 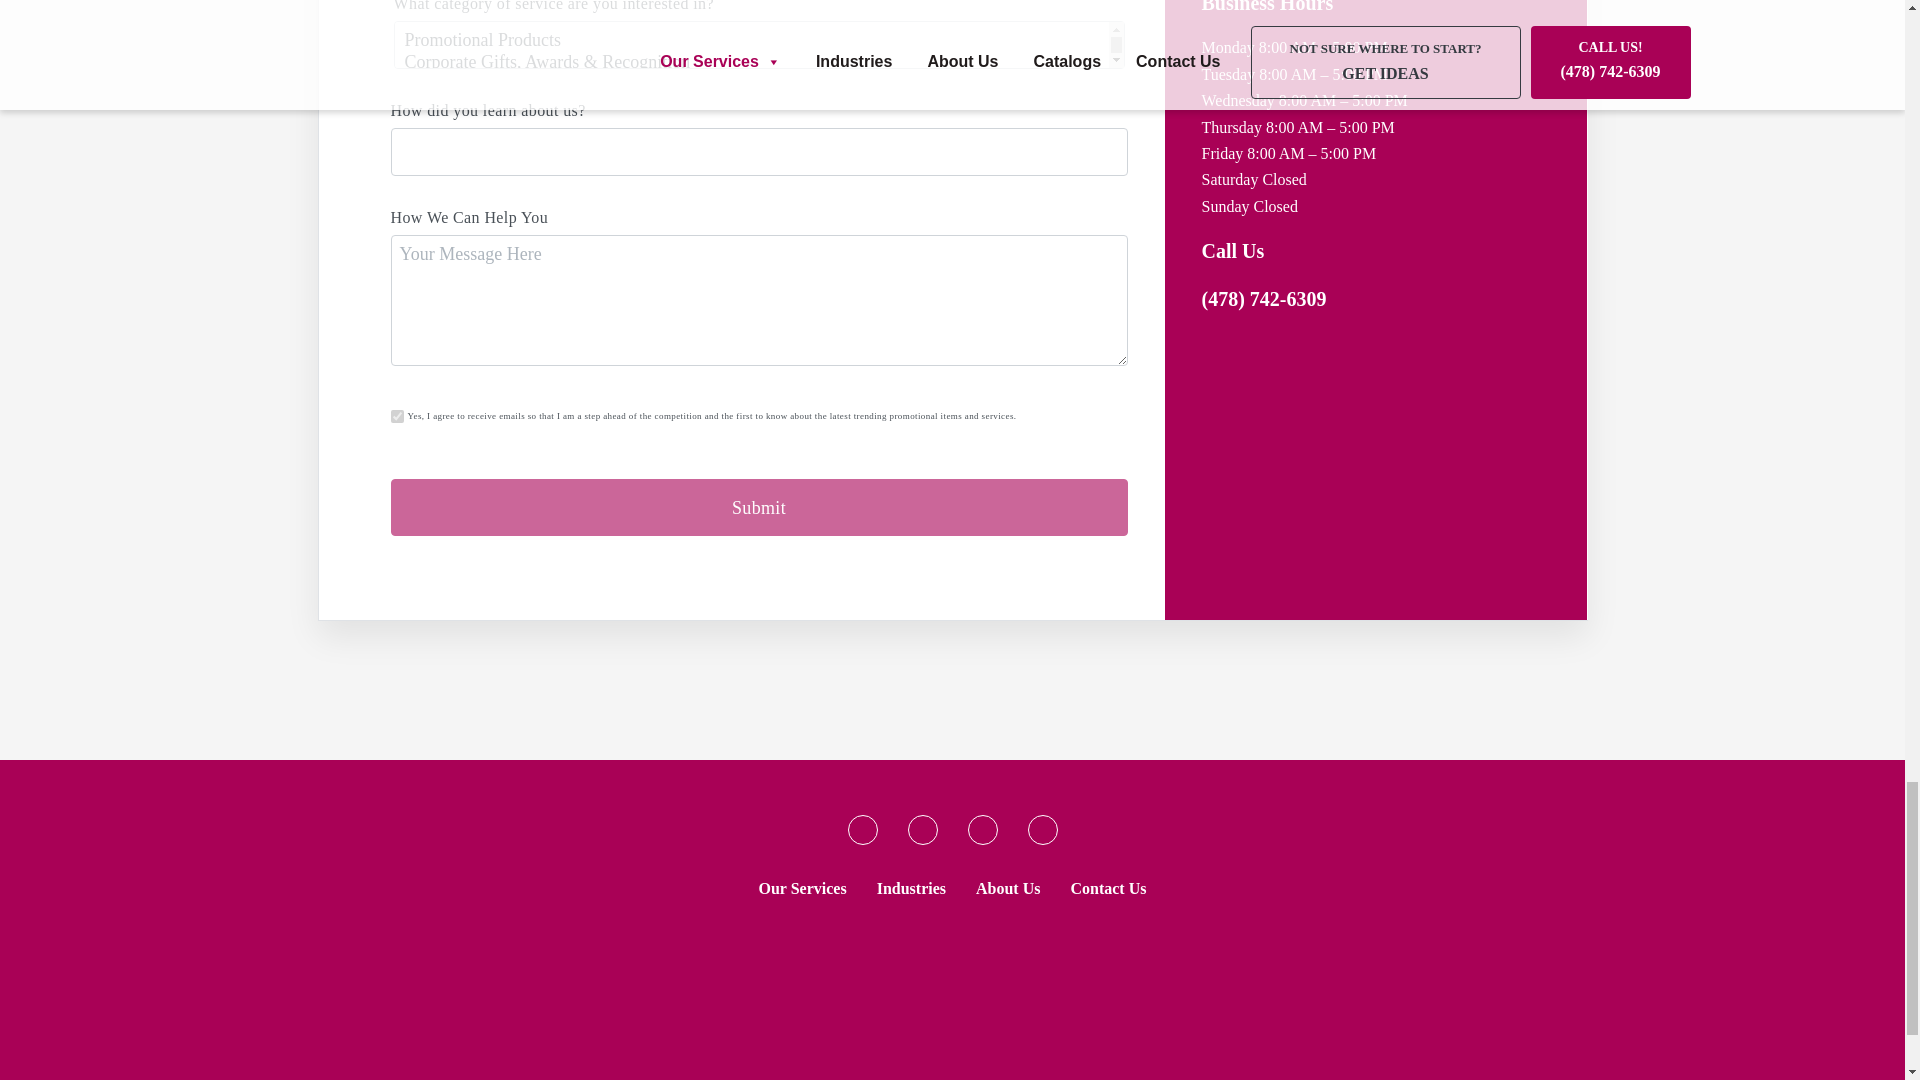 I want to click on Contact Us, so click(x=1108, y=888).